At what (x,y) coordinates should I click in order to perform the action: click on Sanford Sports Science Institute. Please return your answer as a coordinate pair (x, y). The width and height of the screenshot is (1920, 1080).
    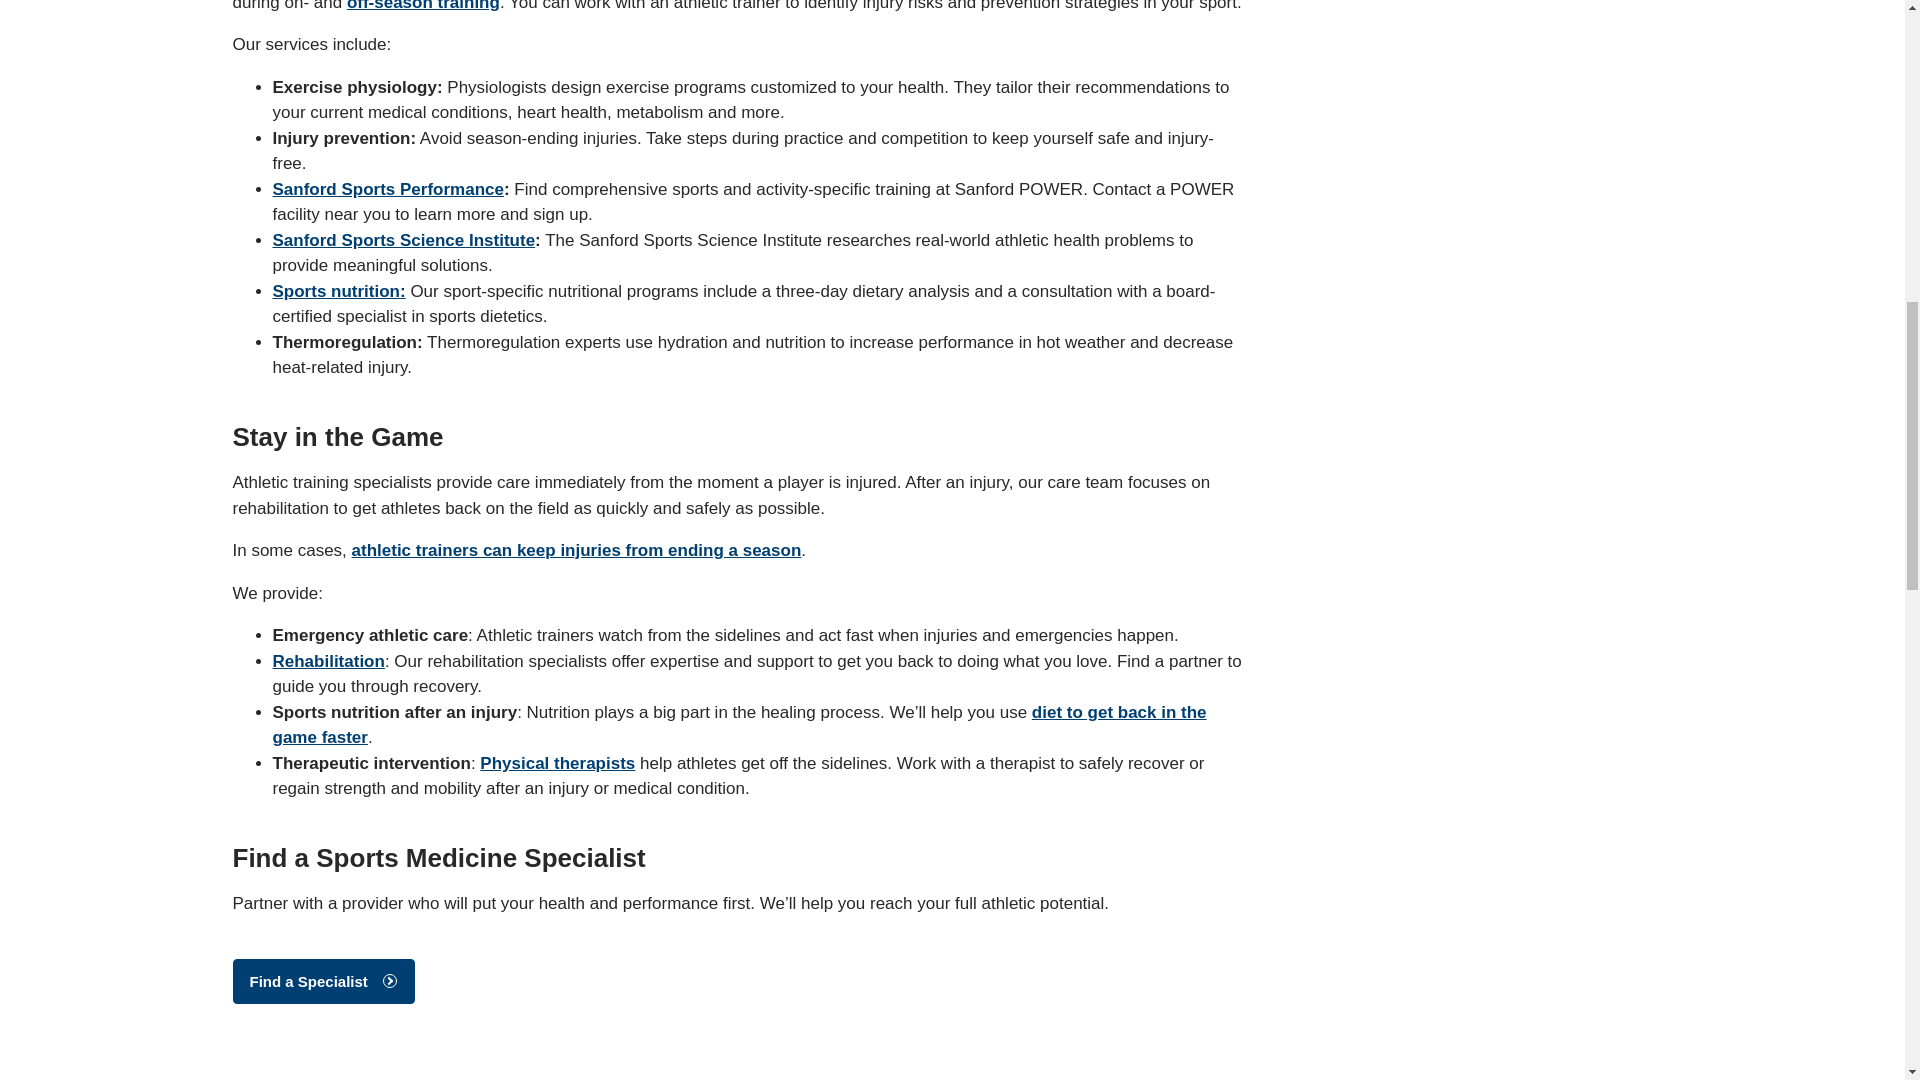
    Looking at the image, I should click on (404, 240).